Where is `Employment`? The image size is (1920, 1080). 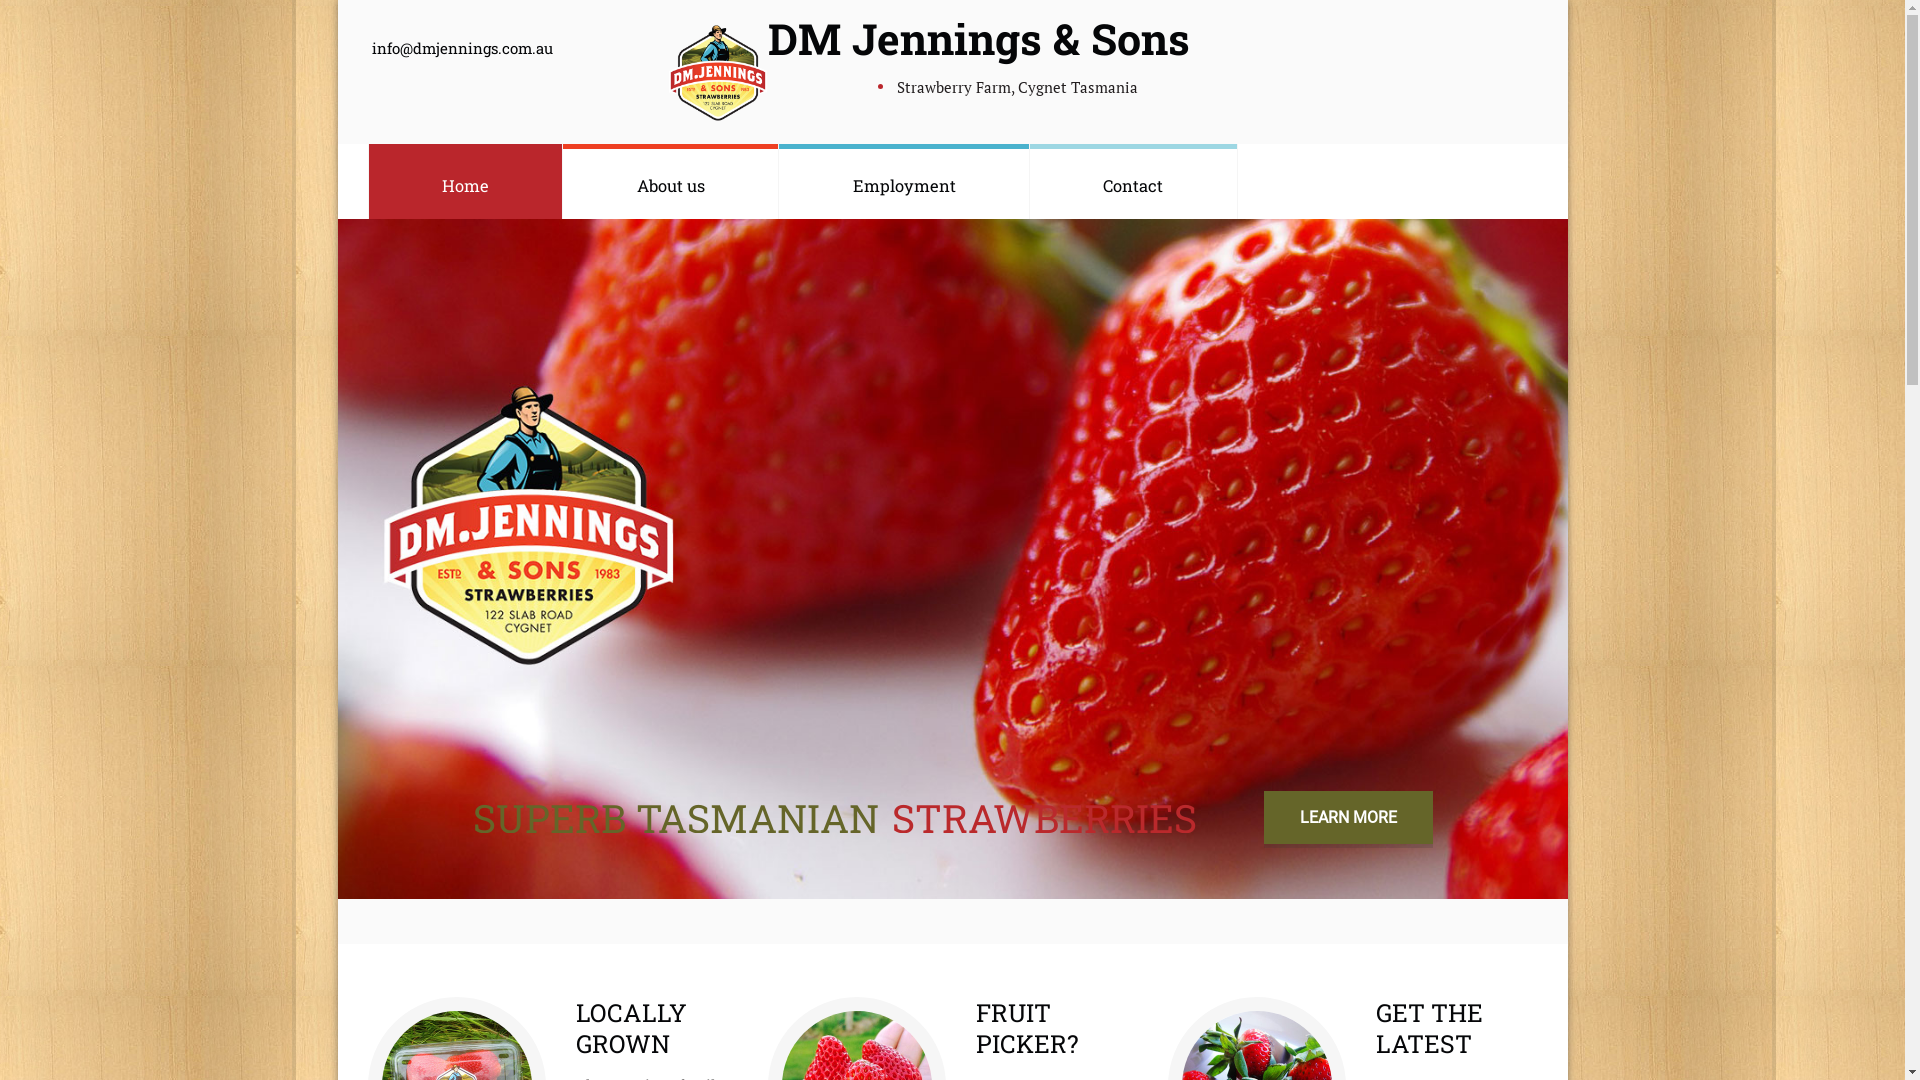 Employment is located at coordinates (904, 182).